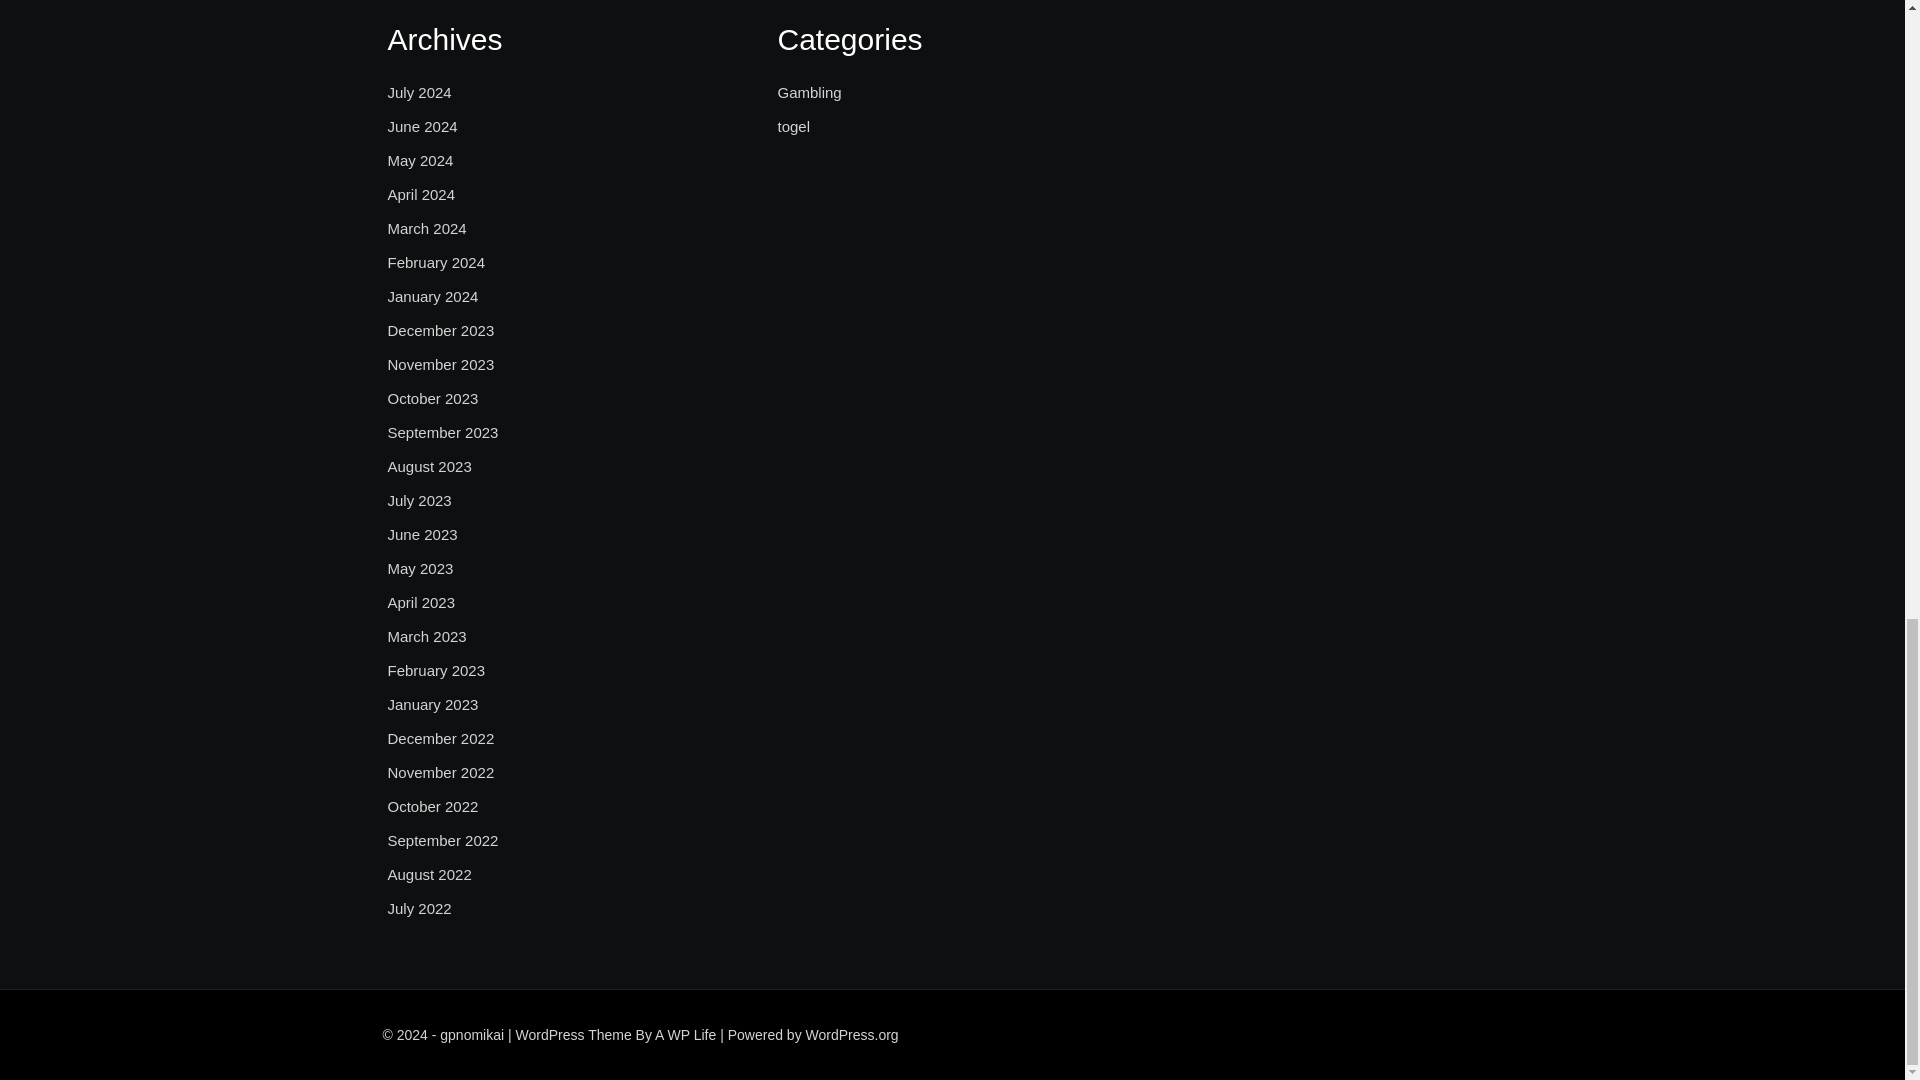 The image size is (1920, 1080). What do you see at coordinates (441, 330) in the screenshot?
I see `December 2023` at bounding box center [441, 330].